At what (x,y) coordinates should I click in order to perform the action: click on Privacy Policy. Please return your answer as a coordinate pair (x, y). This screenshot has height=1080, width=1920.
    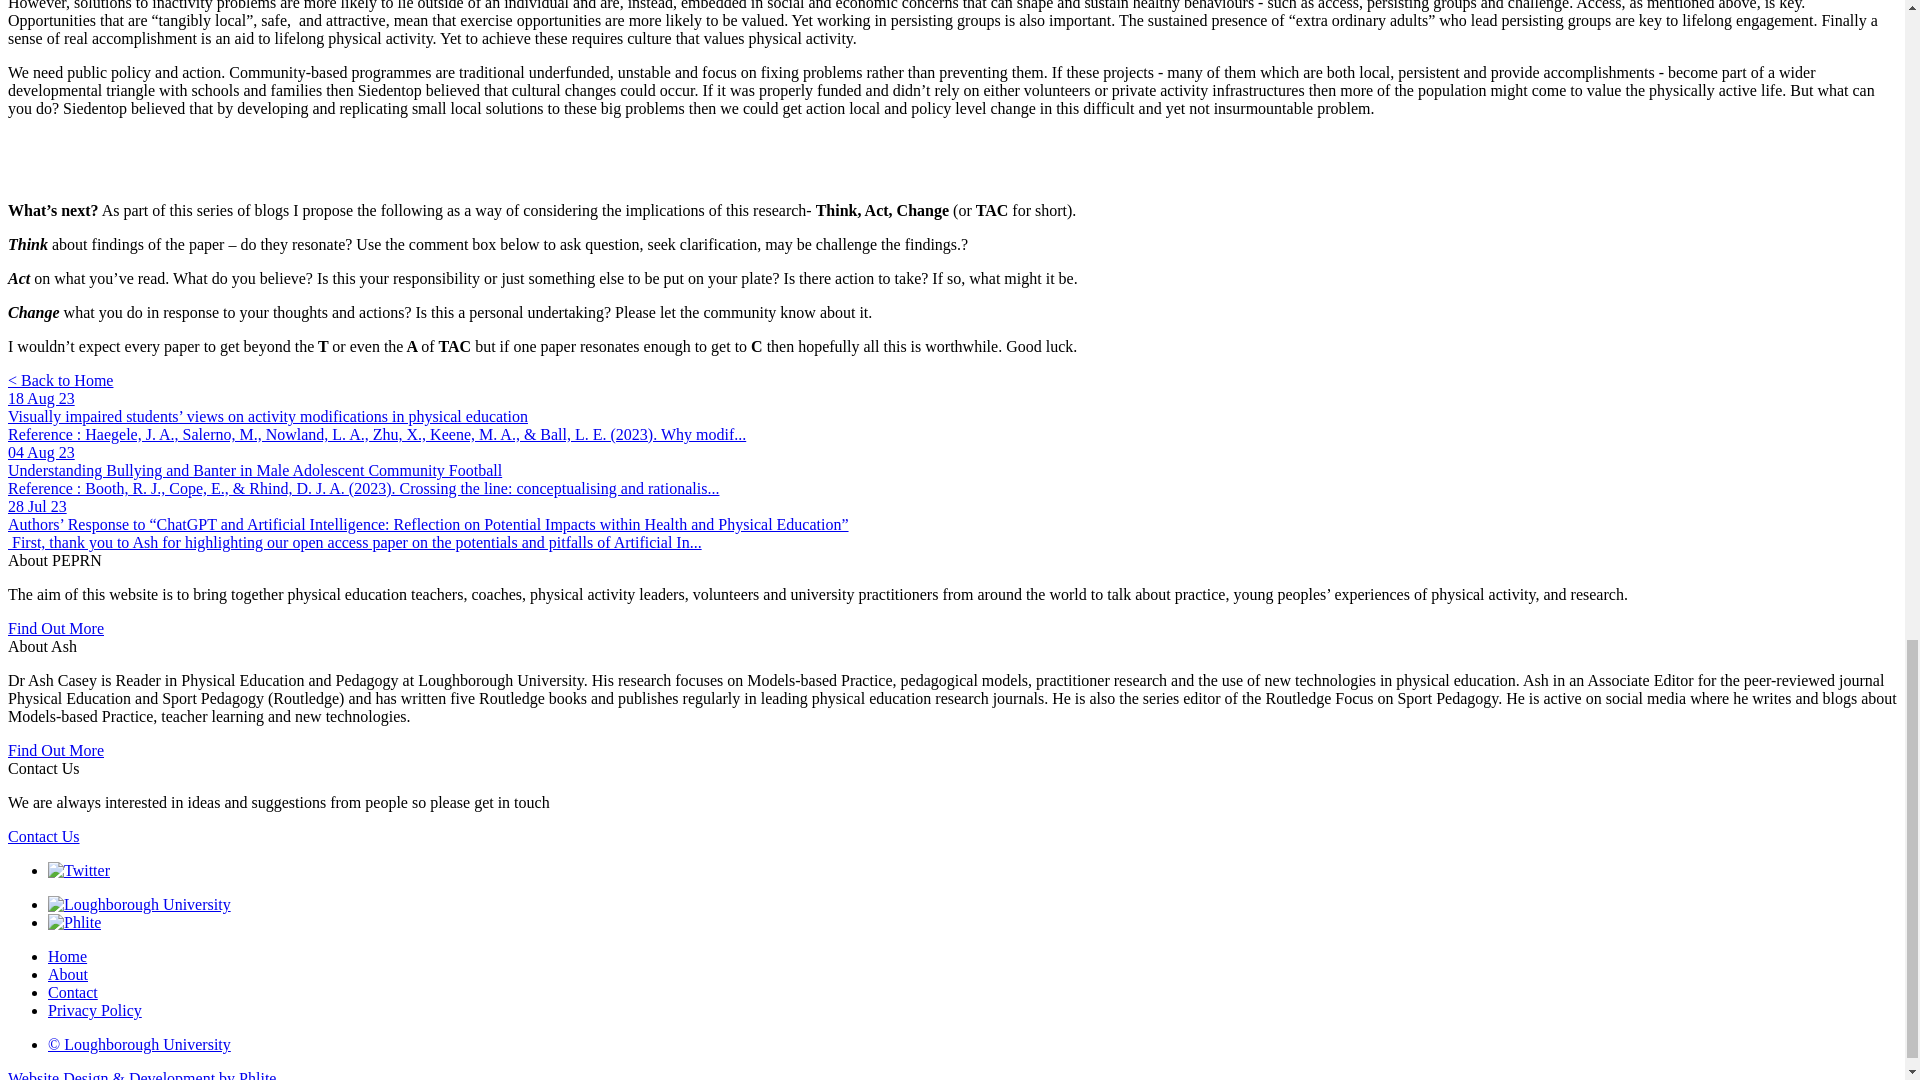
    Looking at the image, I should click on (95, 1010).